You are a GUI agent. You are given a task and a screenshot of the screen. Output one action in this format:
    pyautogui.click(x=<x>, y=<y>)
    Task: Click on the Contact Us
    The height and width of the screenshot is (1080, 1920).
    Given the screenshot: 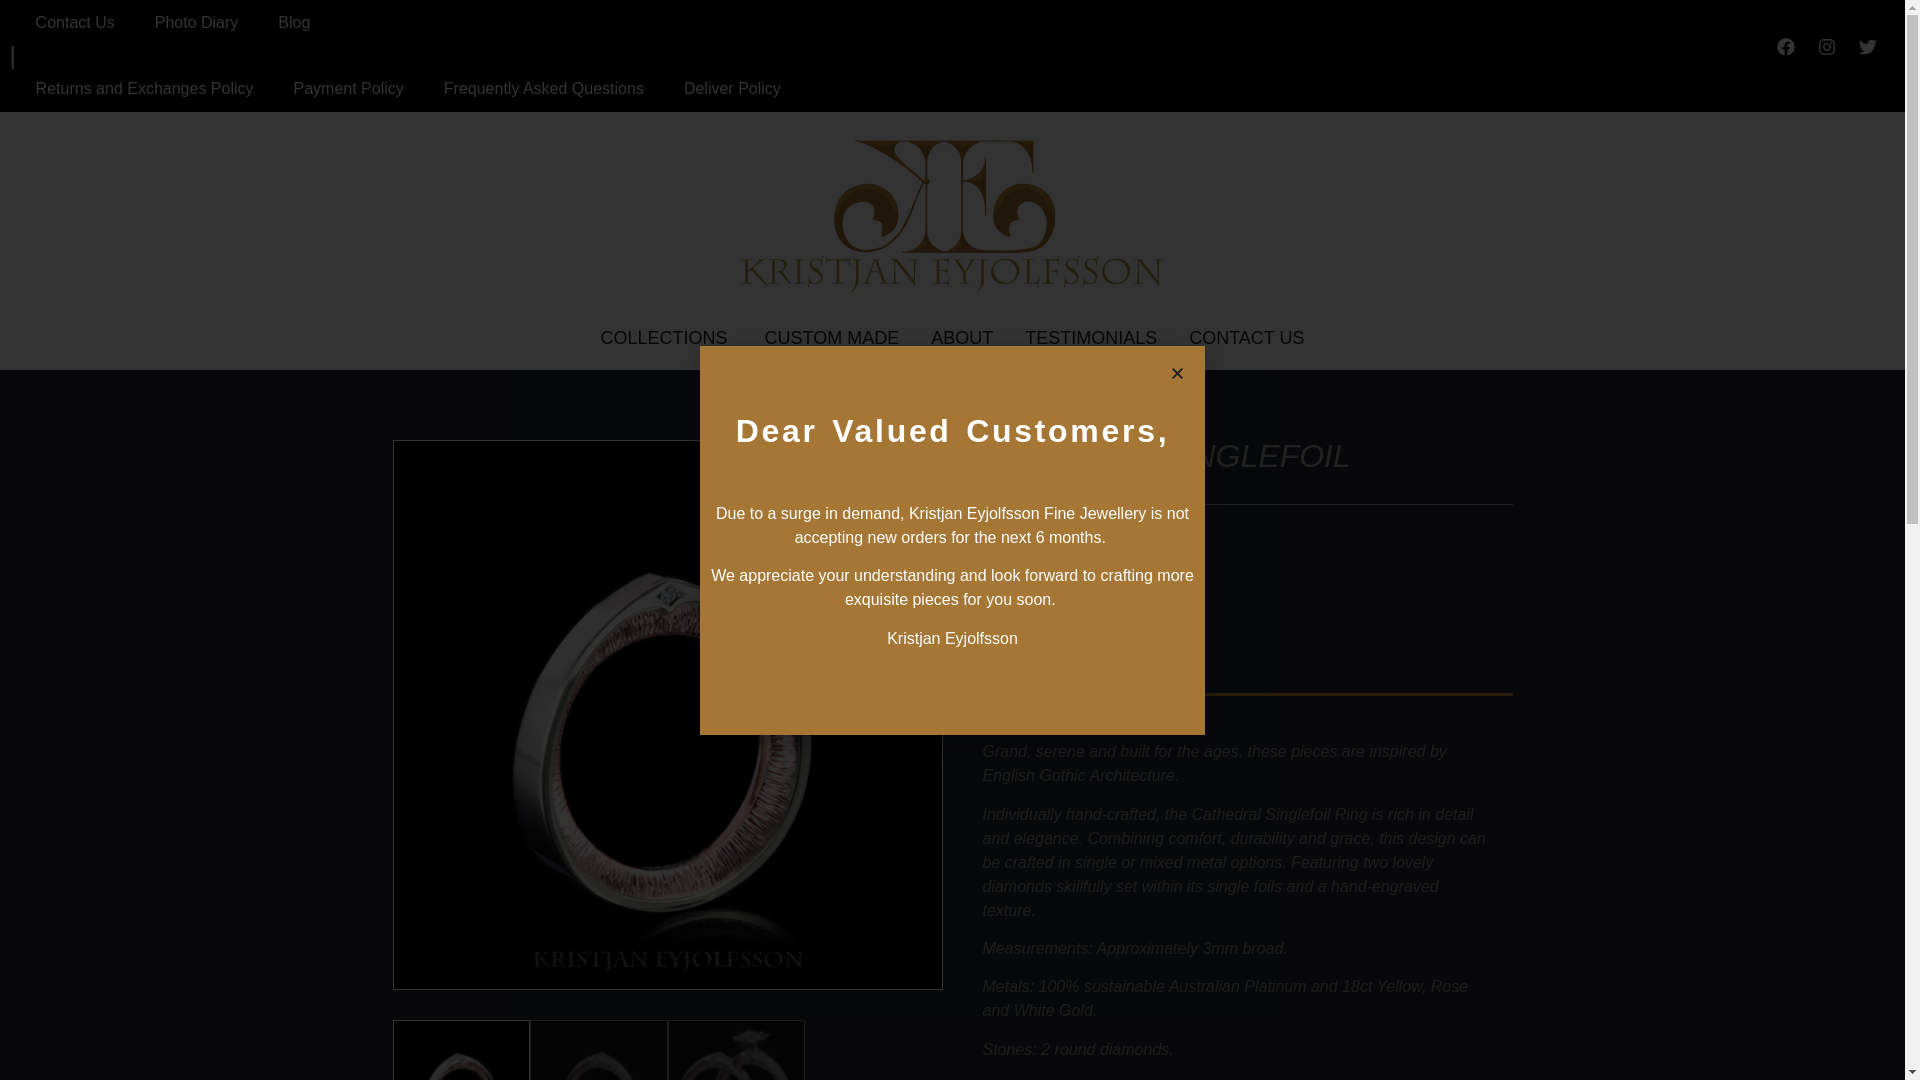 What is the action you would take?
    pyautogui.click(x=74, y=23)
    